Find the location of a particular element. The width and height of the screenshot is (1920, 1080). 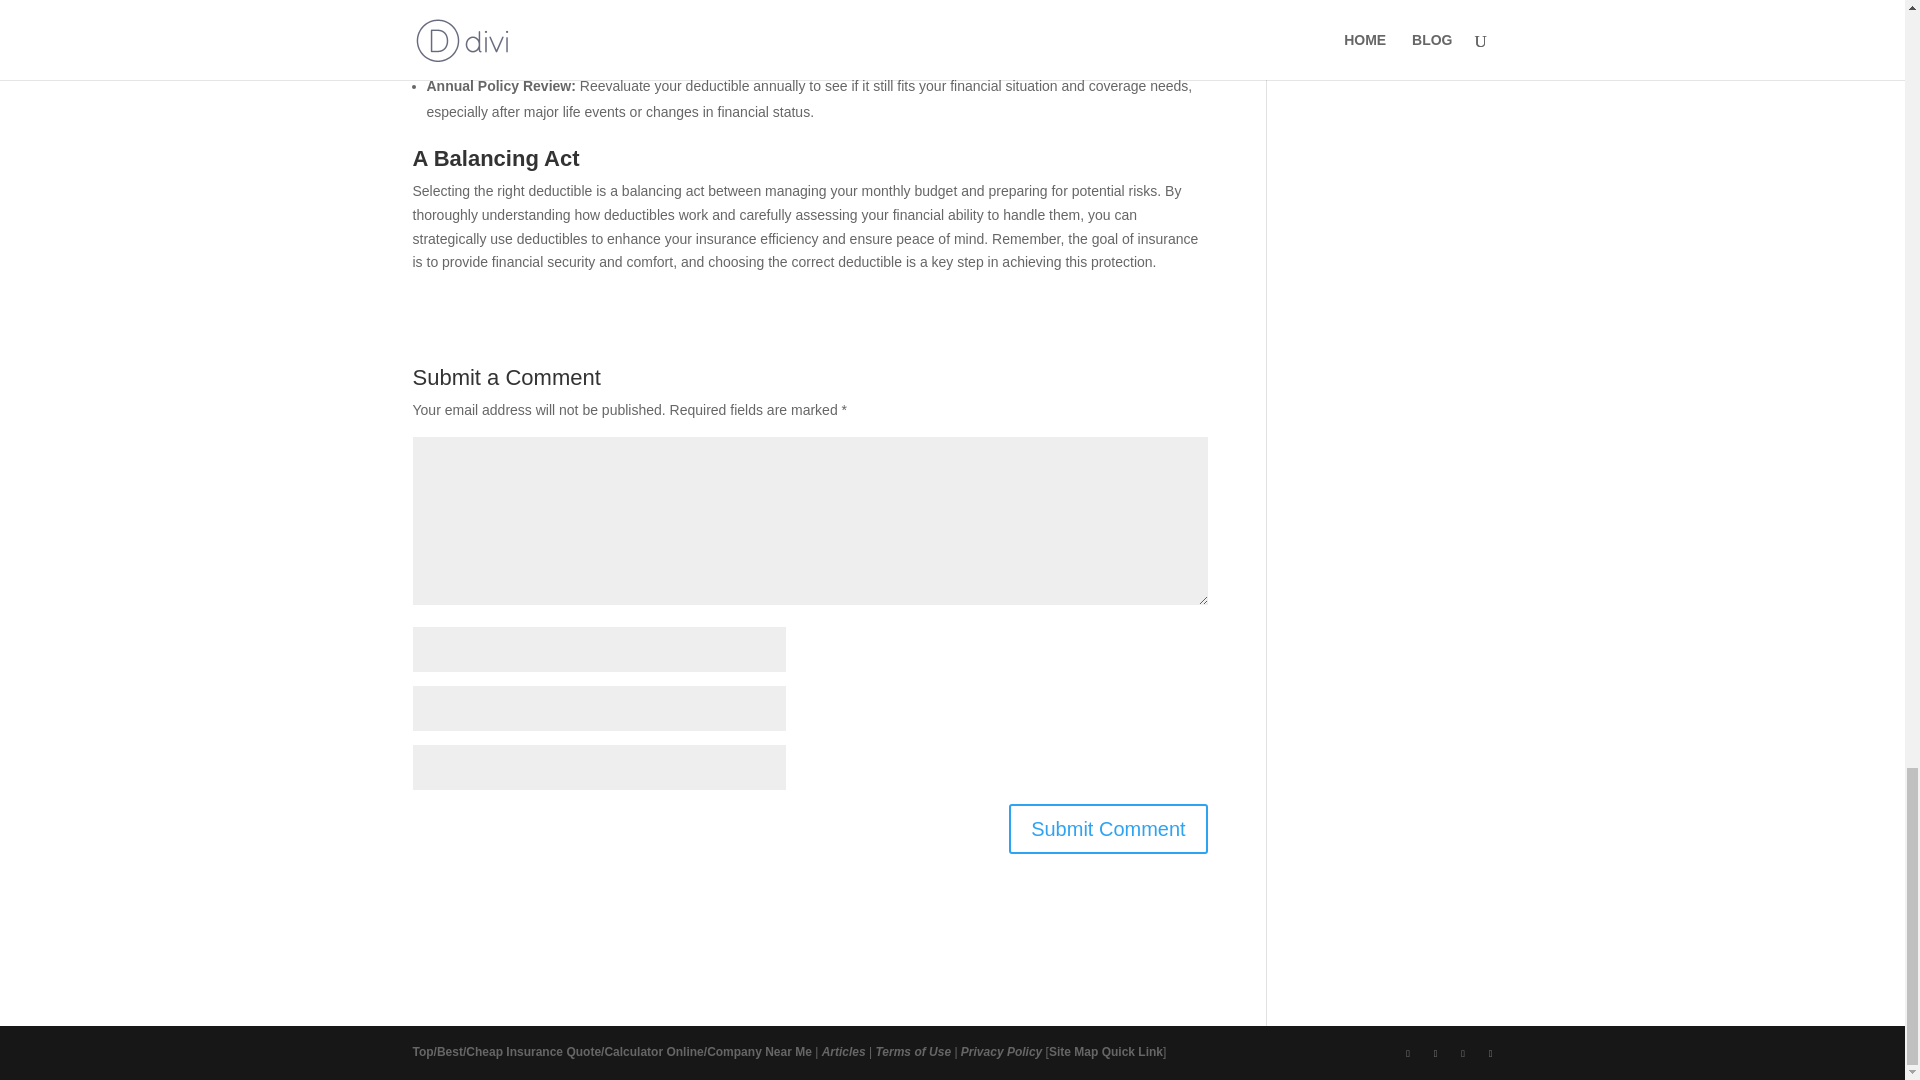

Articles is located at coordinates (843, 1052).